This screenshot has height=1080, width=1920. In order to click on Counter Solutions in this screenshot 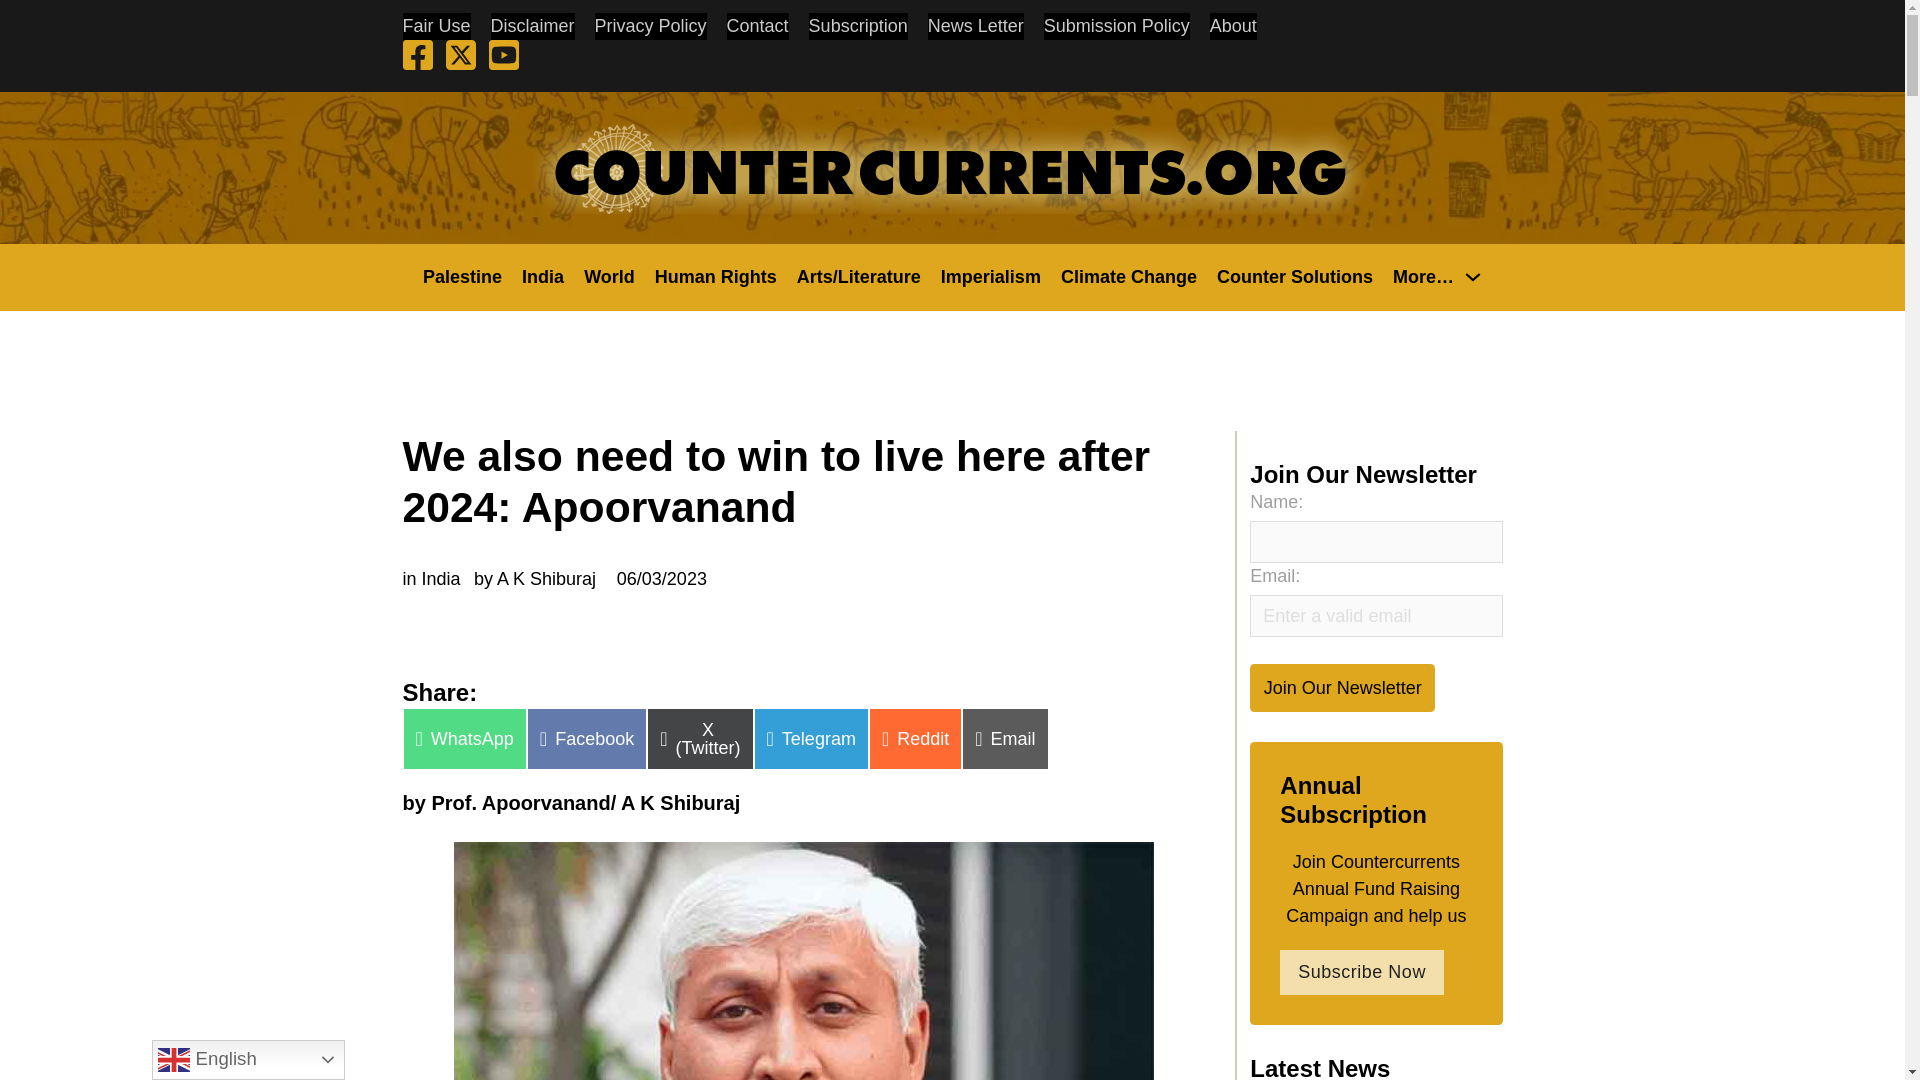, I will do `click(1294, 276)`.